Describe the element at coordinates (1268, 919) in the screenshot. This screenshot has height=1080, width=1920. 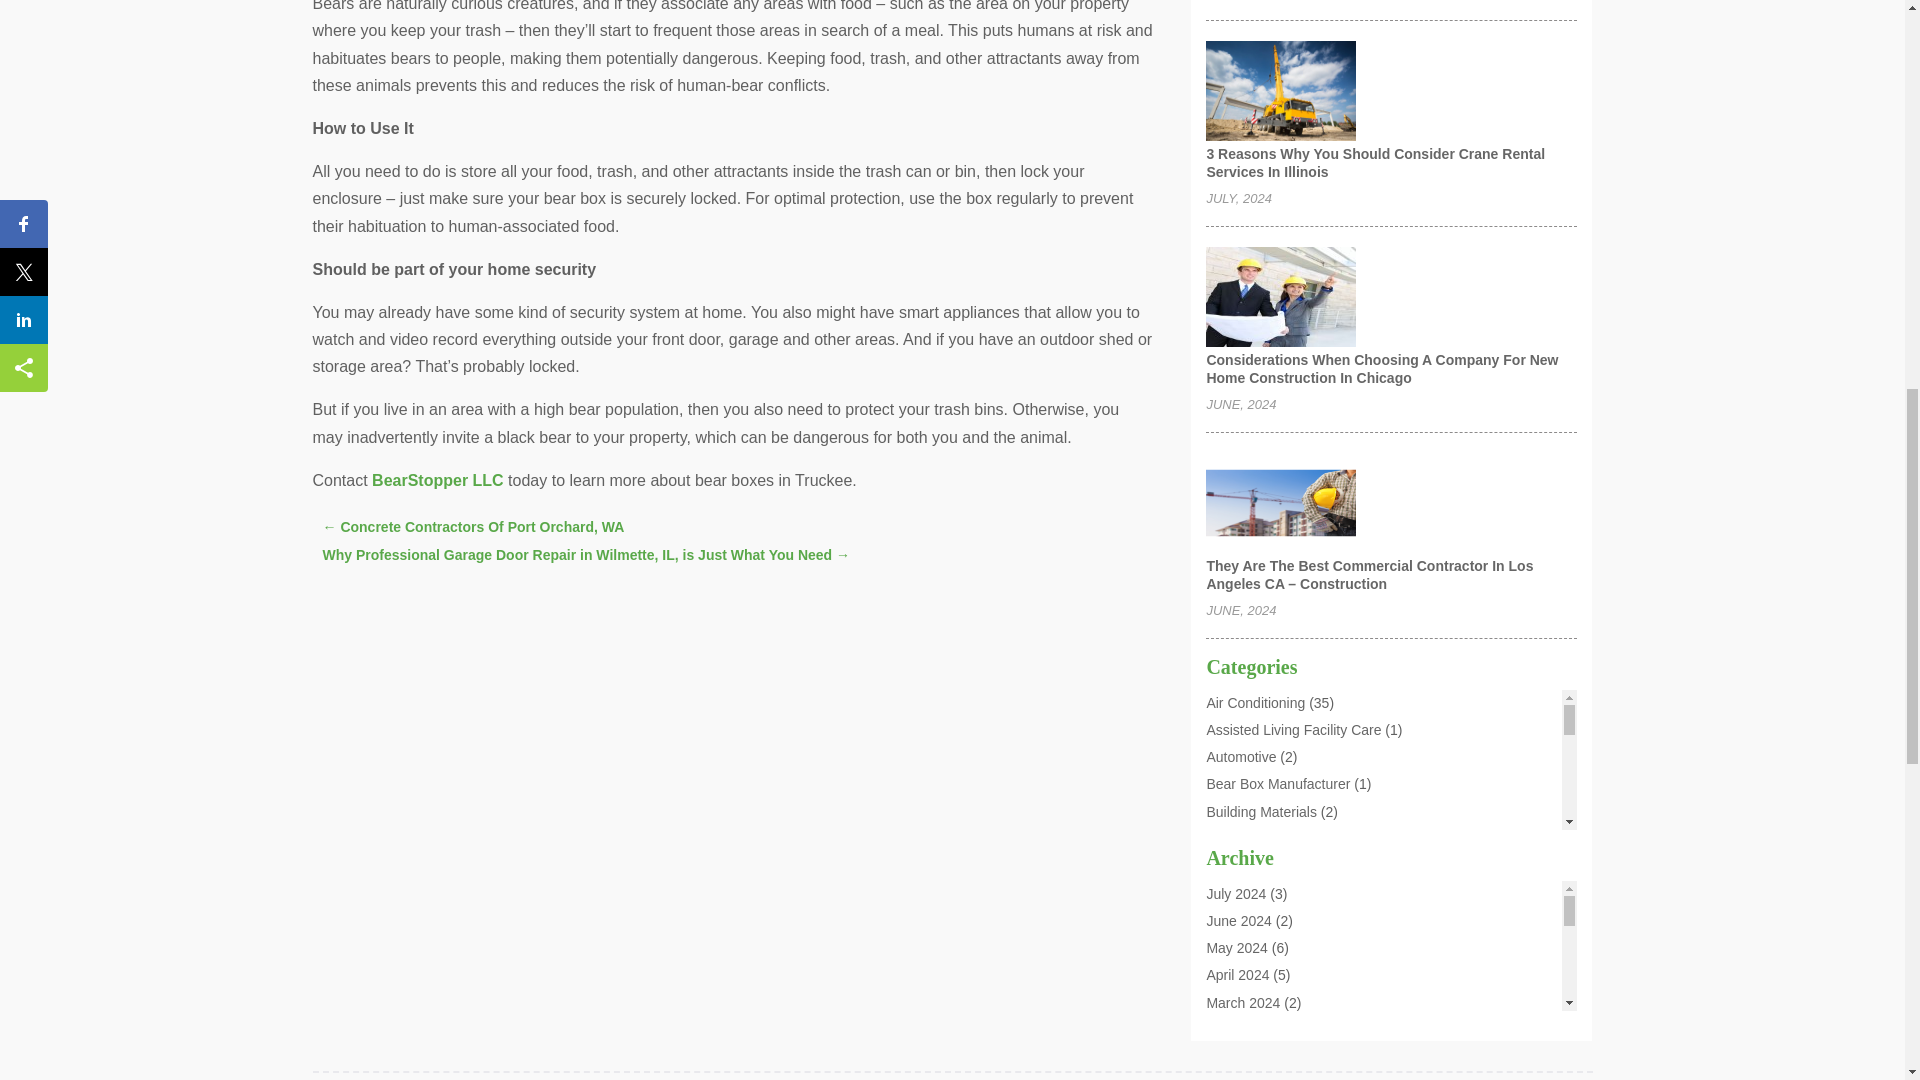
I see `Concrete Contractor` at that location.